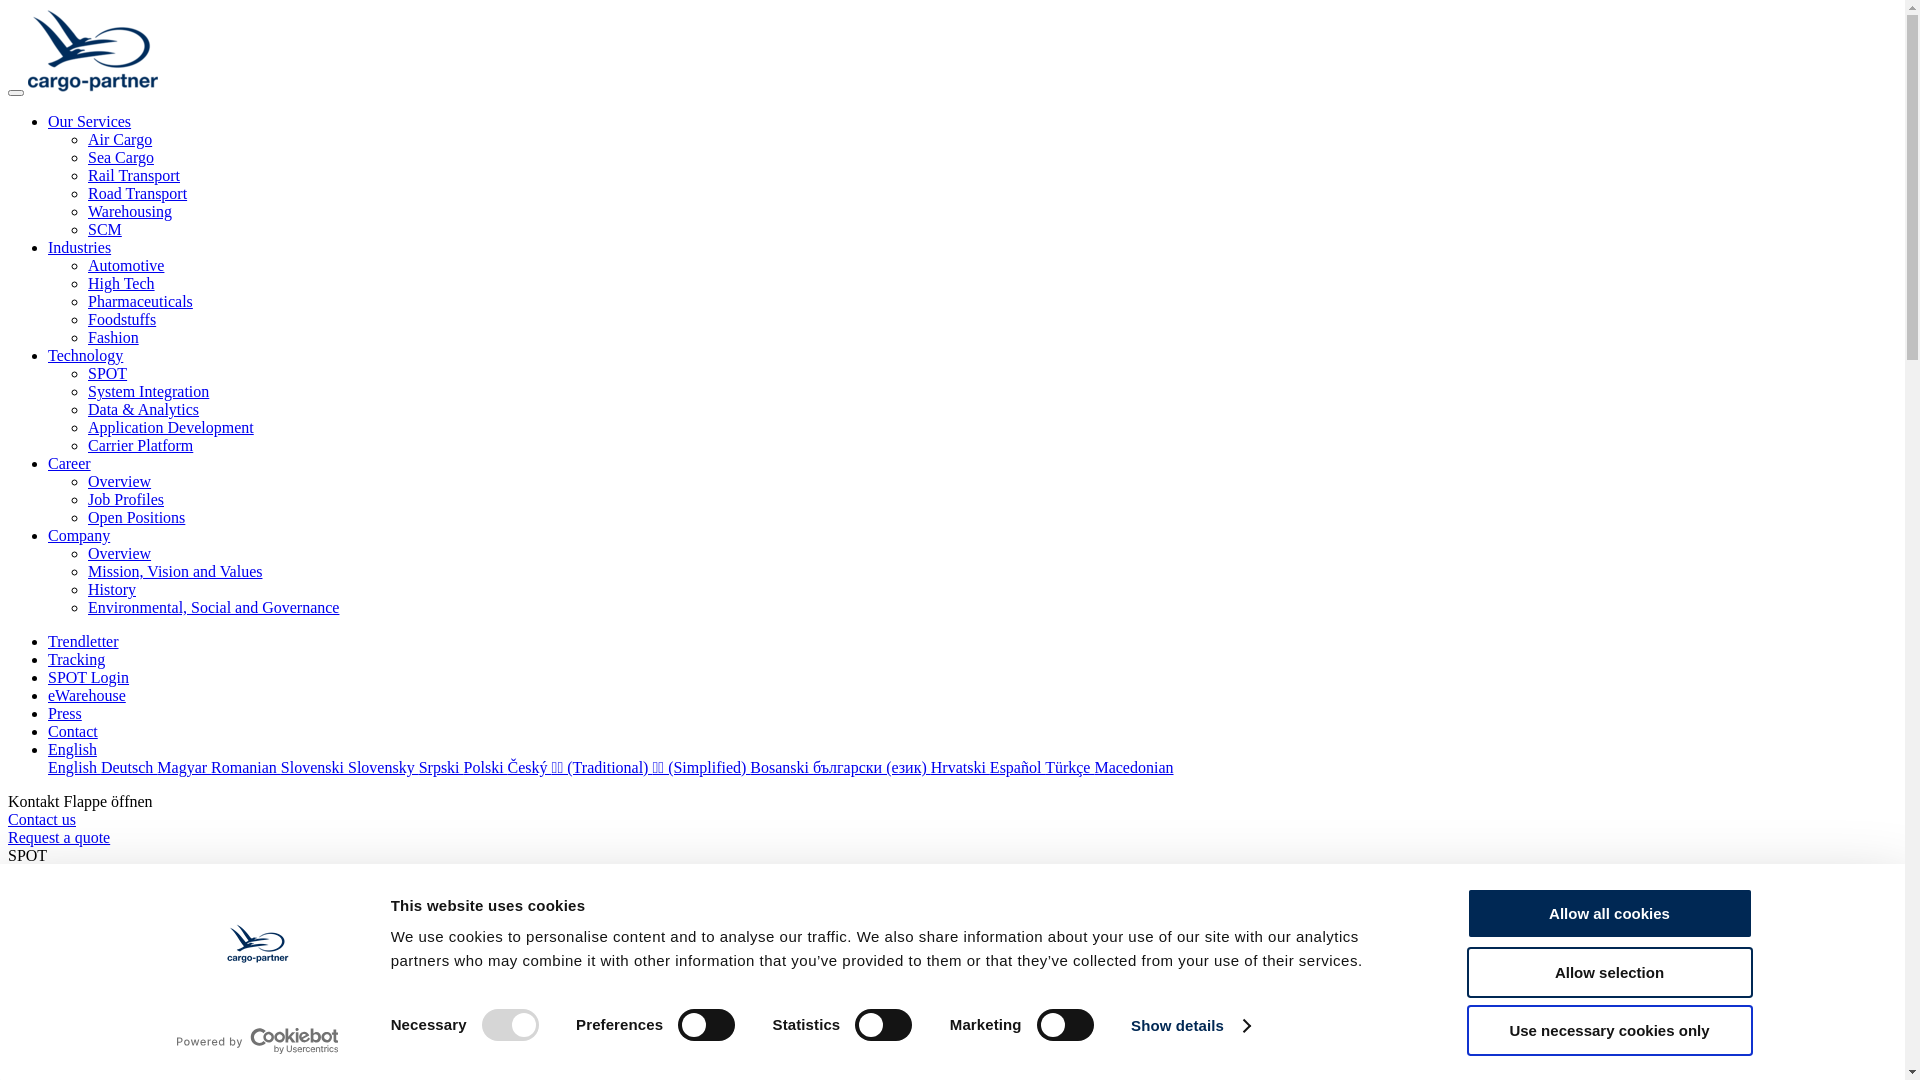 This screenshot has width=1920, height=1080. Describe the element at coordinates (129, 767) in the screenshot. I see `Deutsch` at that location.